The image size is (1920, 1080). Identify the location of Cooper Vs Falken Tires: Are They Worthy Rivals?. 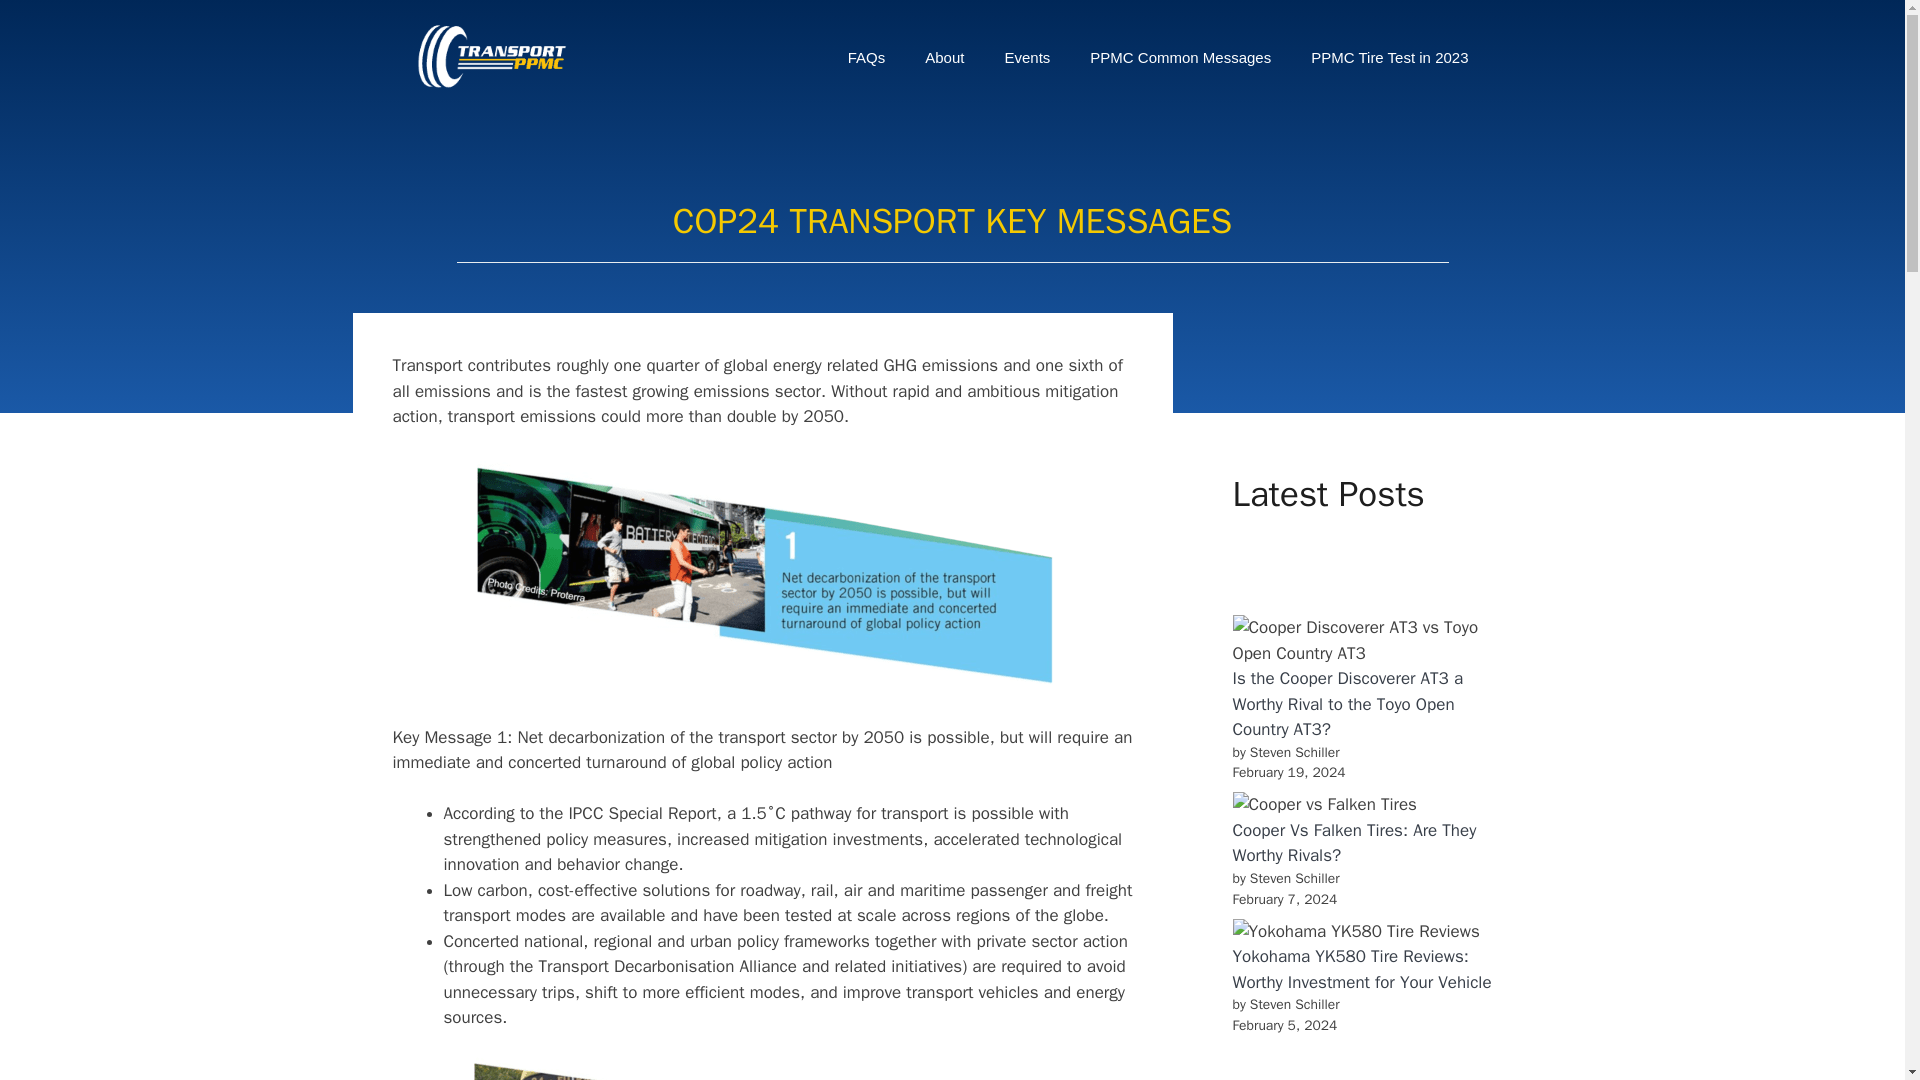
(1354, 843).